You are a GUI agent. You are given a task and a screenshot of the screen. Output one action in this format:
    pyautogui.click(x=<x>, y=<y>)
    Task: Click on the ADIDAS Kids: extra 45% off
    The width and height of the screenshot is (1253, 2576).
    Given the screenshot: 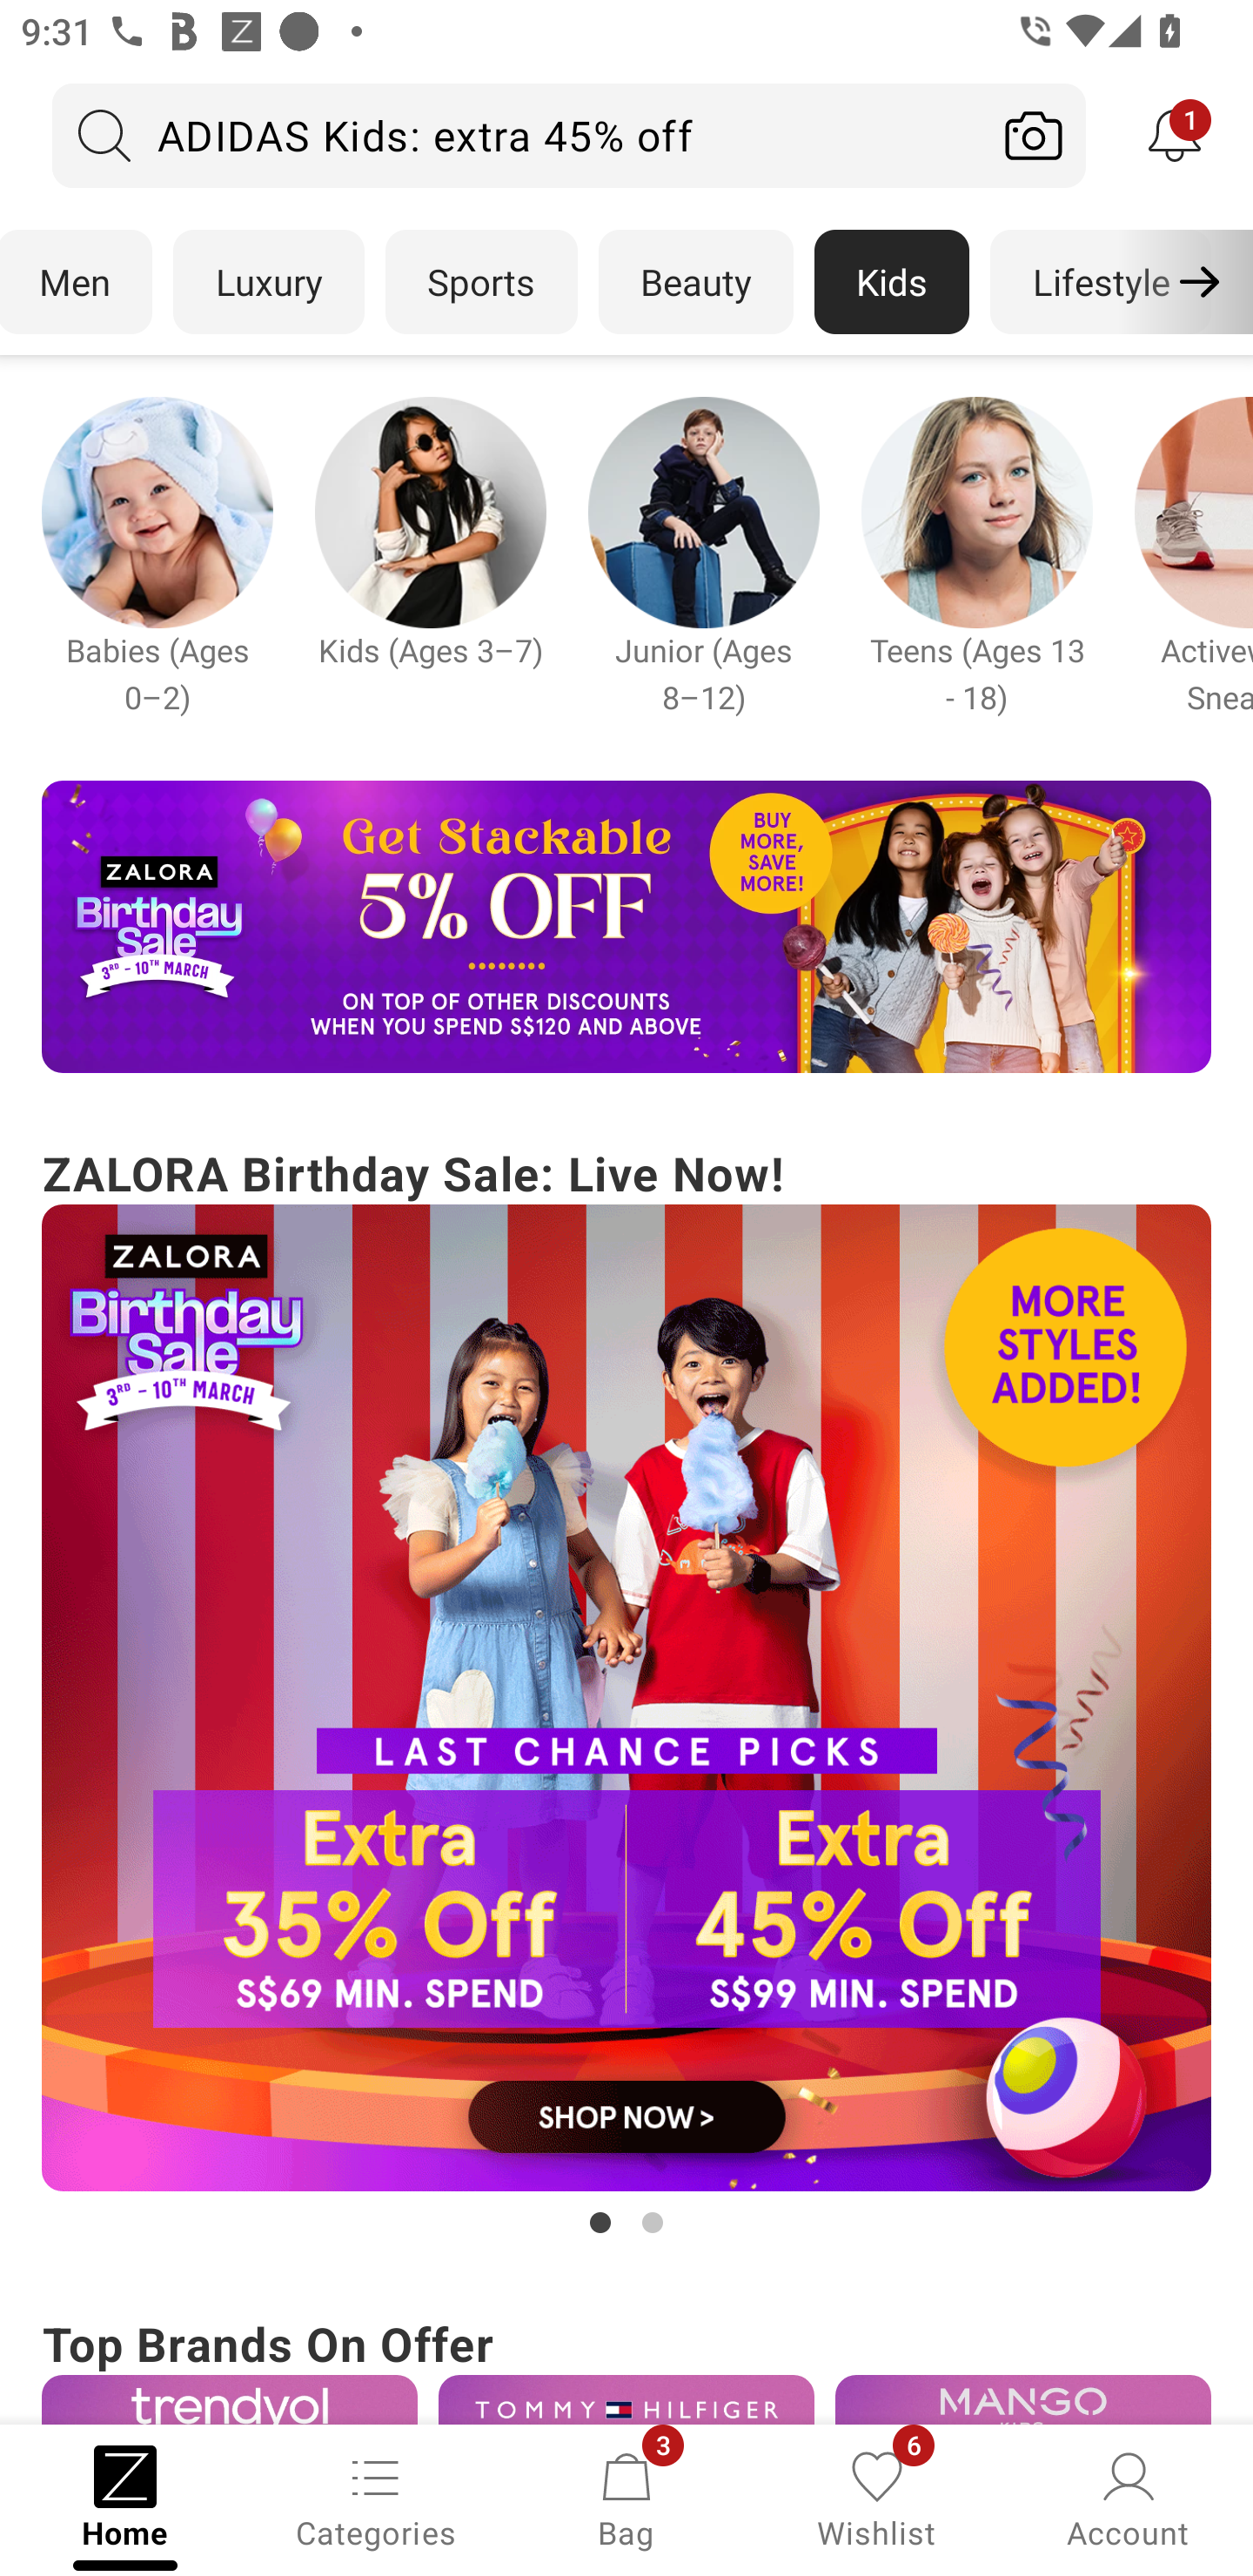 What is the action you would take?
    pyautogui.click(x=517, y=135)
    